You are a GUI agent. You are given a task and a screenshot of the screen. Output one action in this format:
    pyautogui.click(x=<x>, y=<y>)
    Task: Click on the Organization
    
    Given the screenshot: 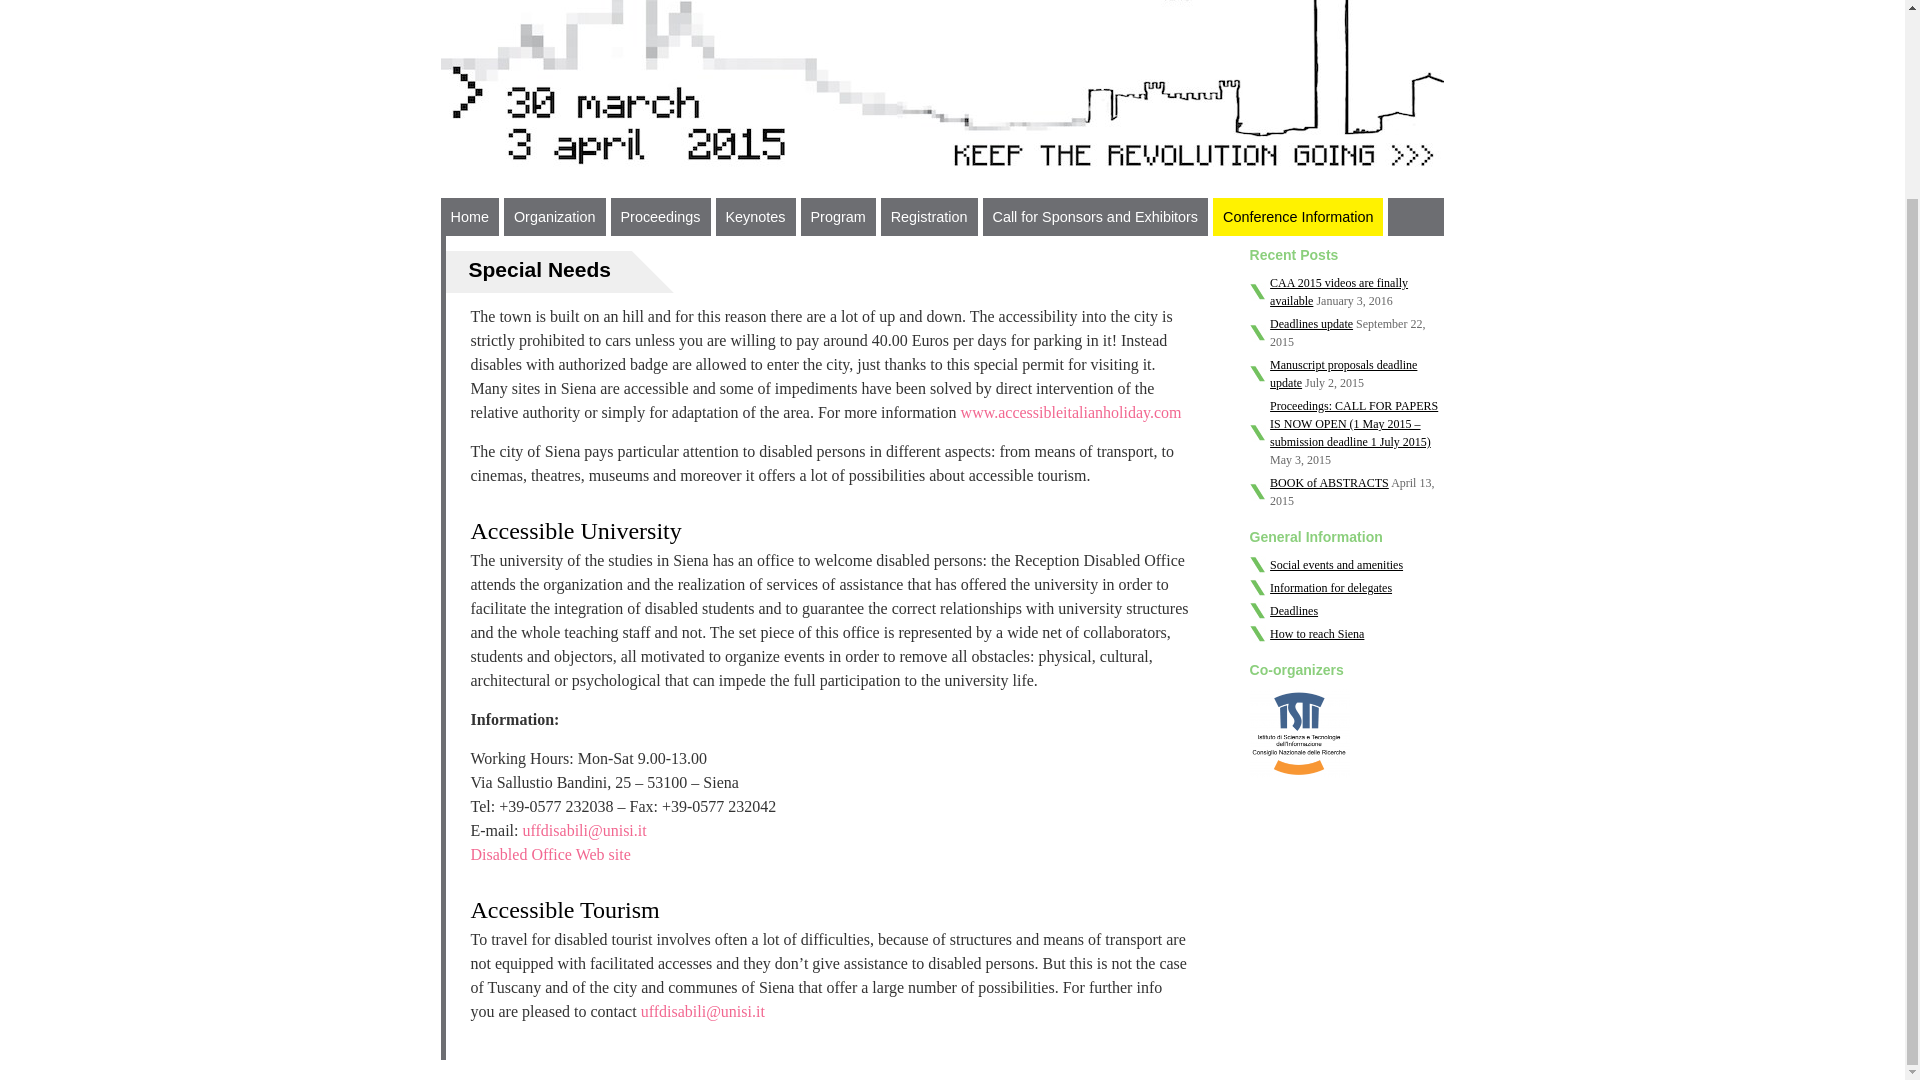 What is the action you would take?
    pyautogui.click(x=554, y=216)
    